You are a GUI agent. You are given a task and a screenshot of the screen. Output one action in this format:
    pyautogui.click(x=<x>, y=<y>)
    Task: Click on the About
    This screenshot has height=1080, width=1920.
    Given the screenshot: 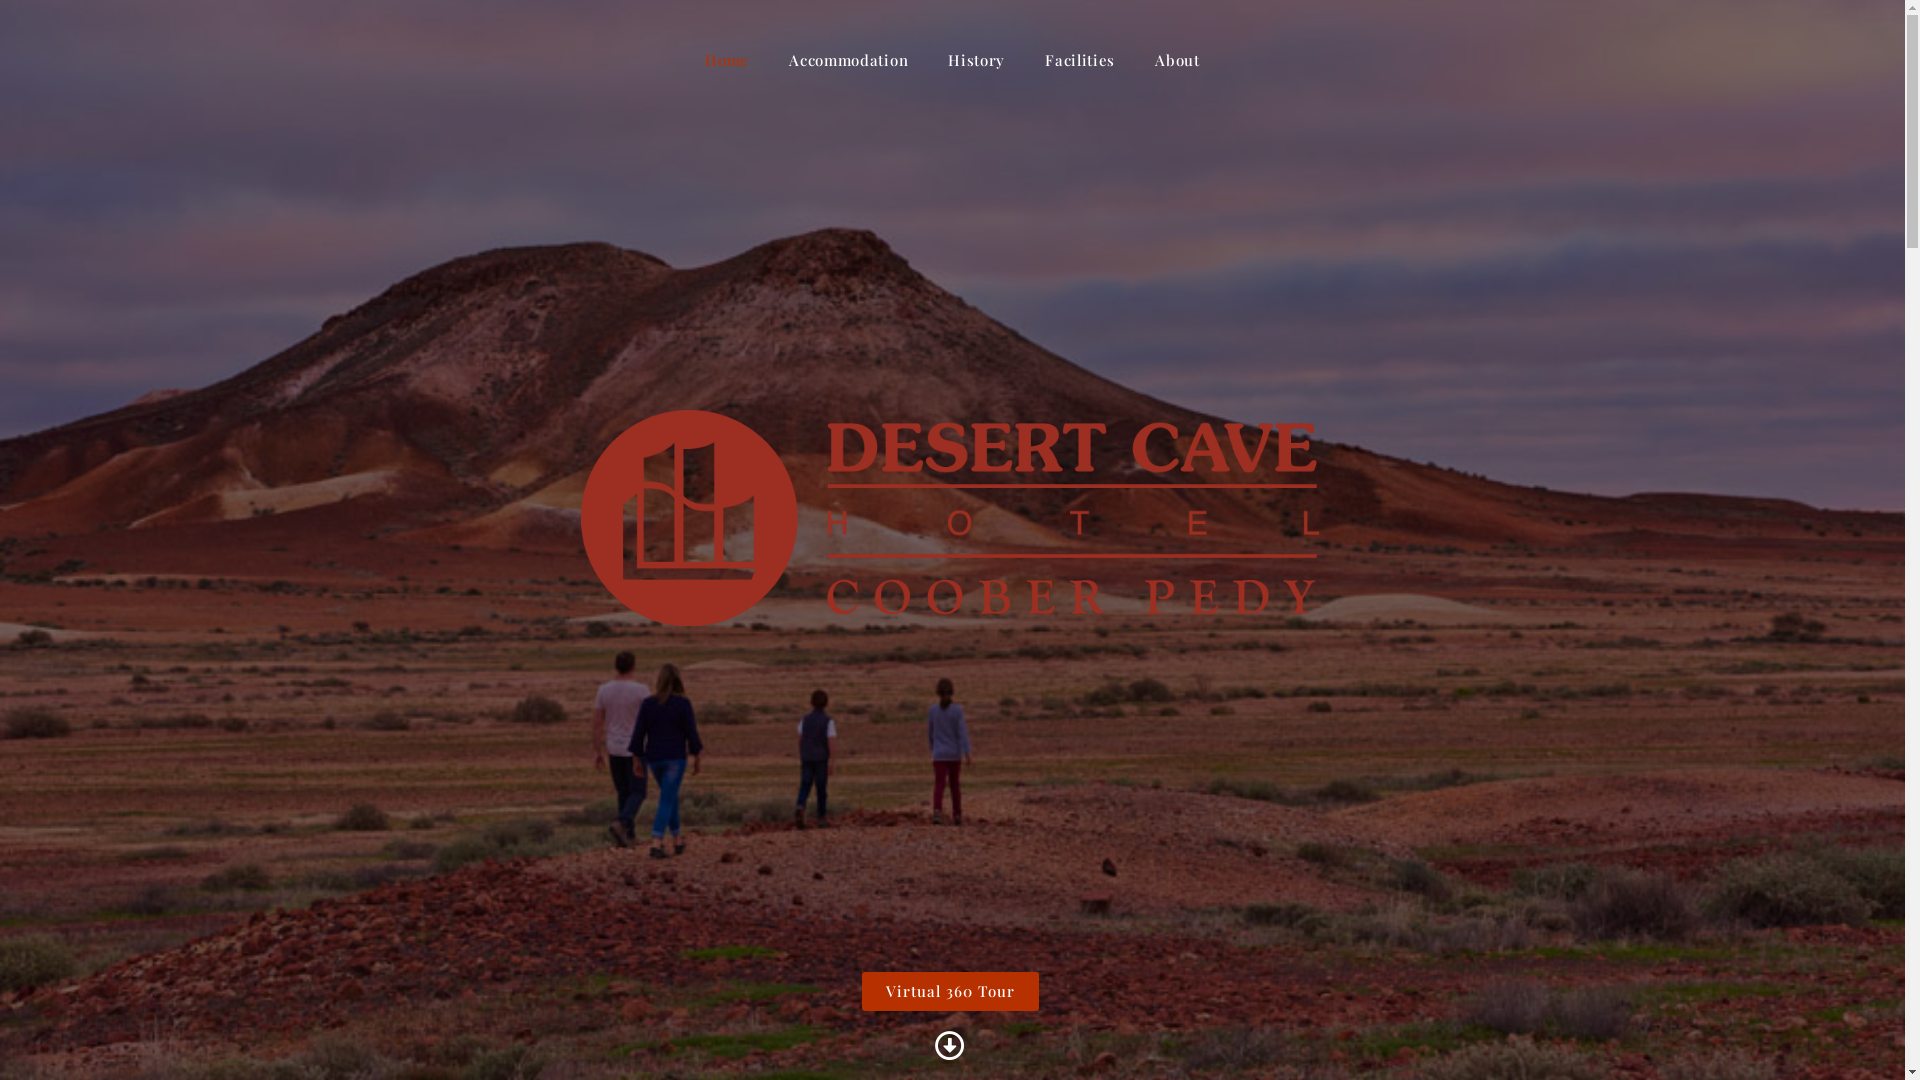 What is the action you would take?
    pyautogui.click(x=1178, y=60)
    